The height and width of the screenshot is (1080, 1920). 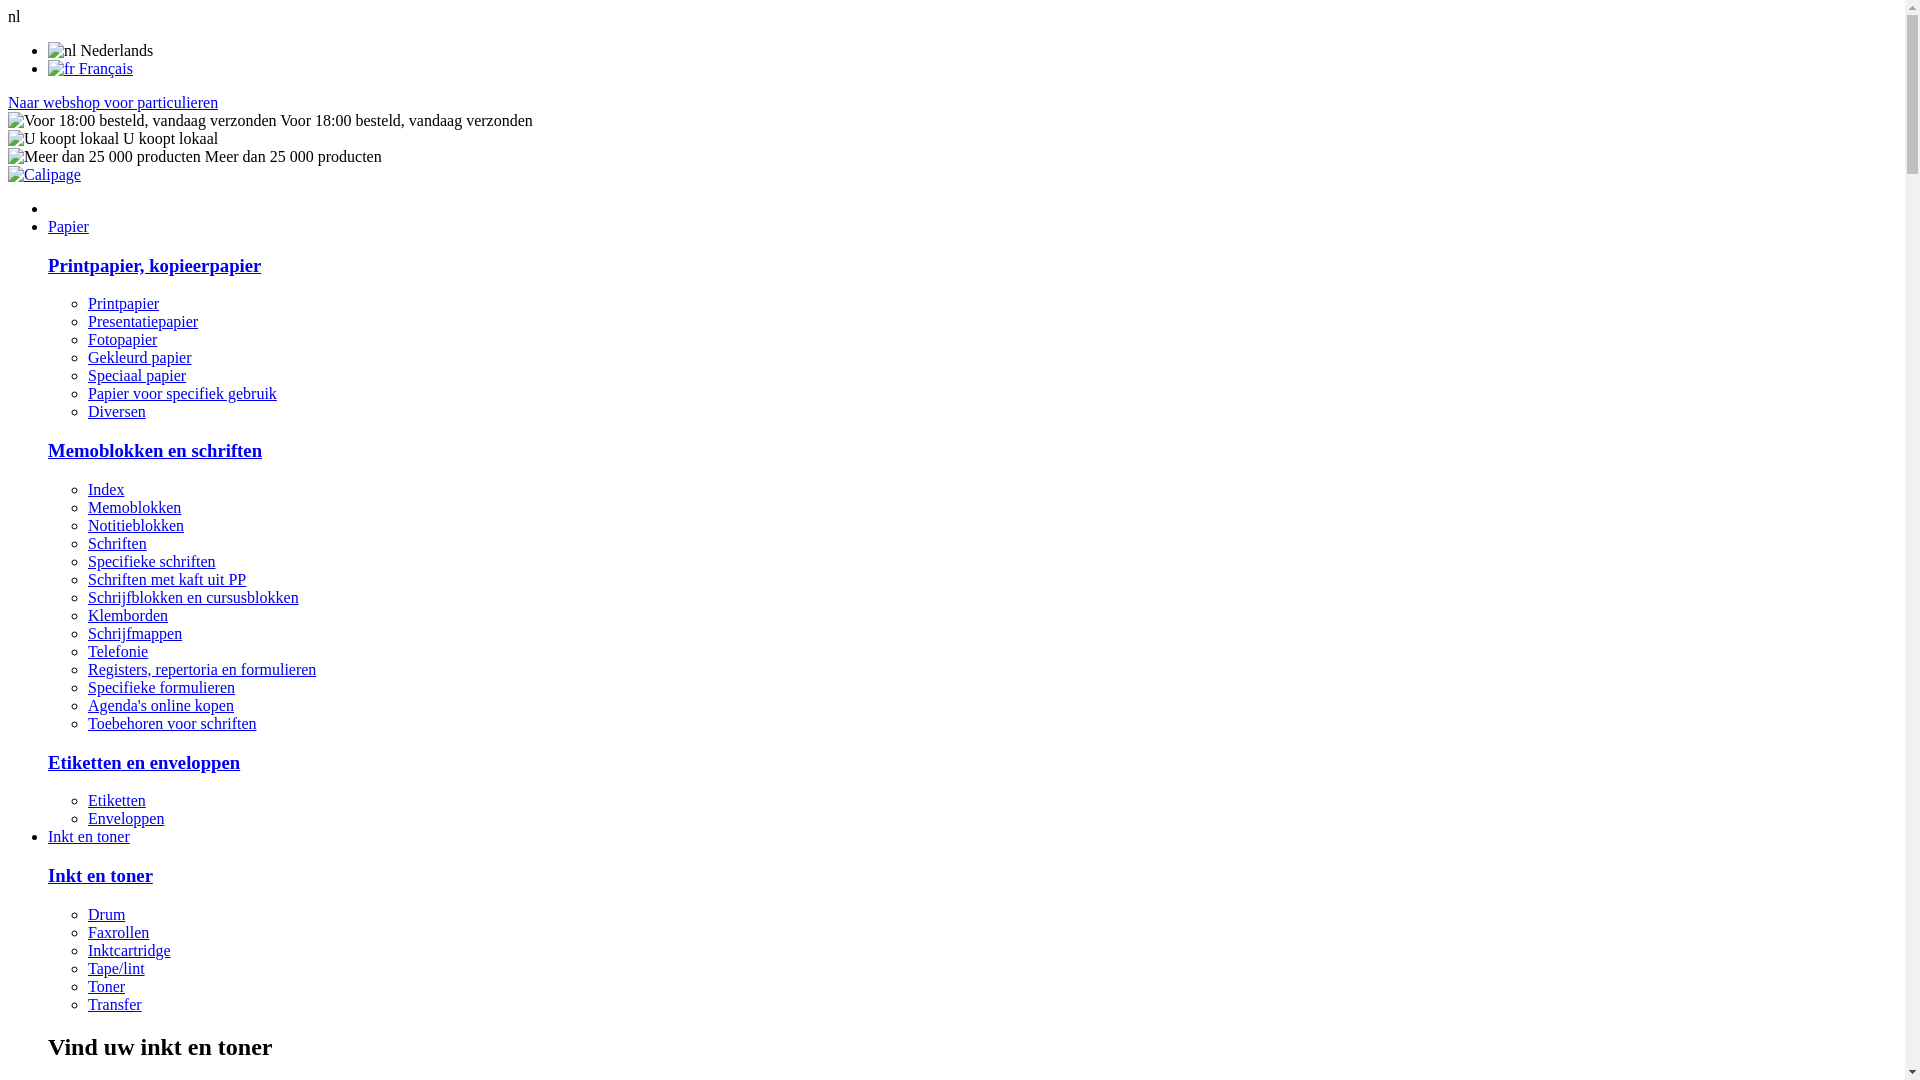 I want to click on Specifieke schriften, so click(x=152, y=562).